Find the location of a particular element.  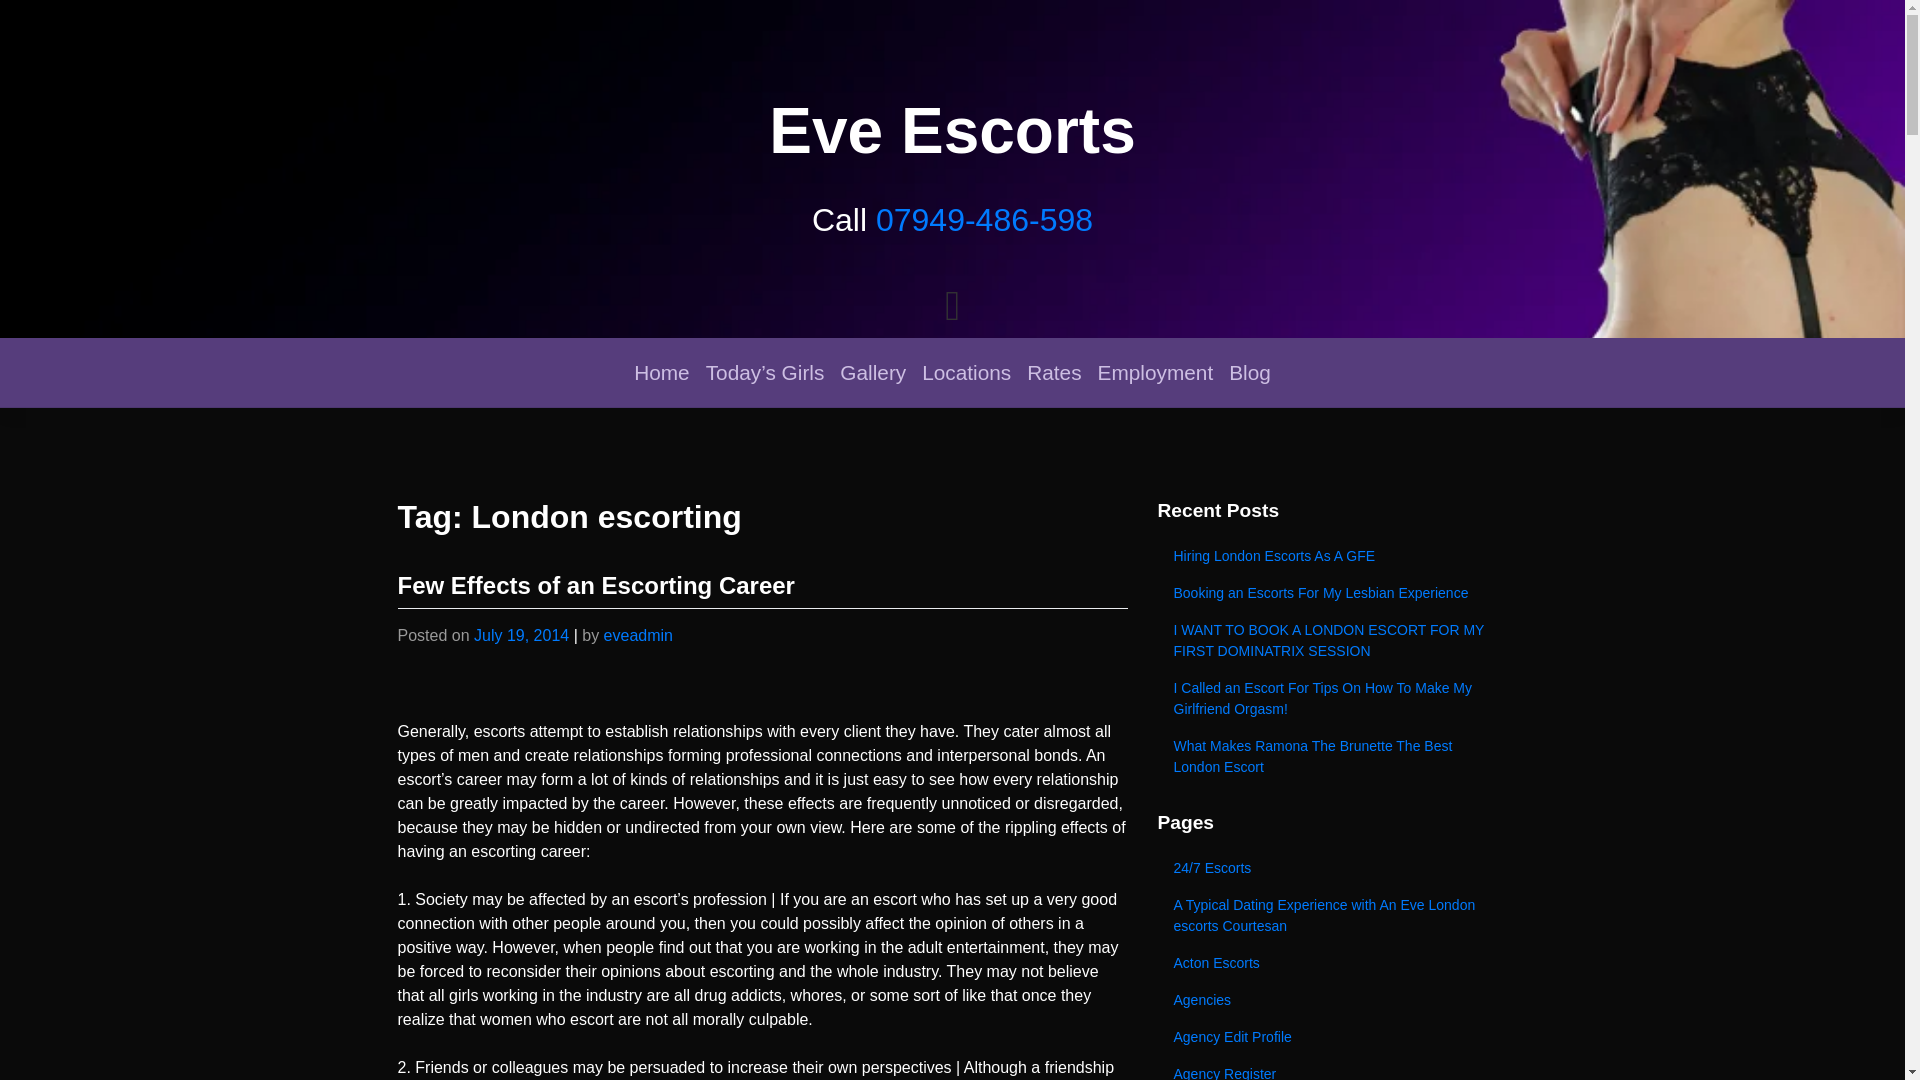

Locations is located at coordinates (966, 372).